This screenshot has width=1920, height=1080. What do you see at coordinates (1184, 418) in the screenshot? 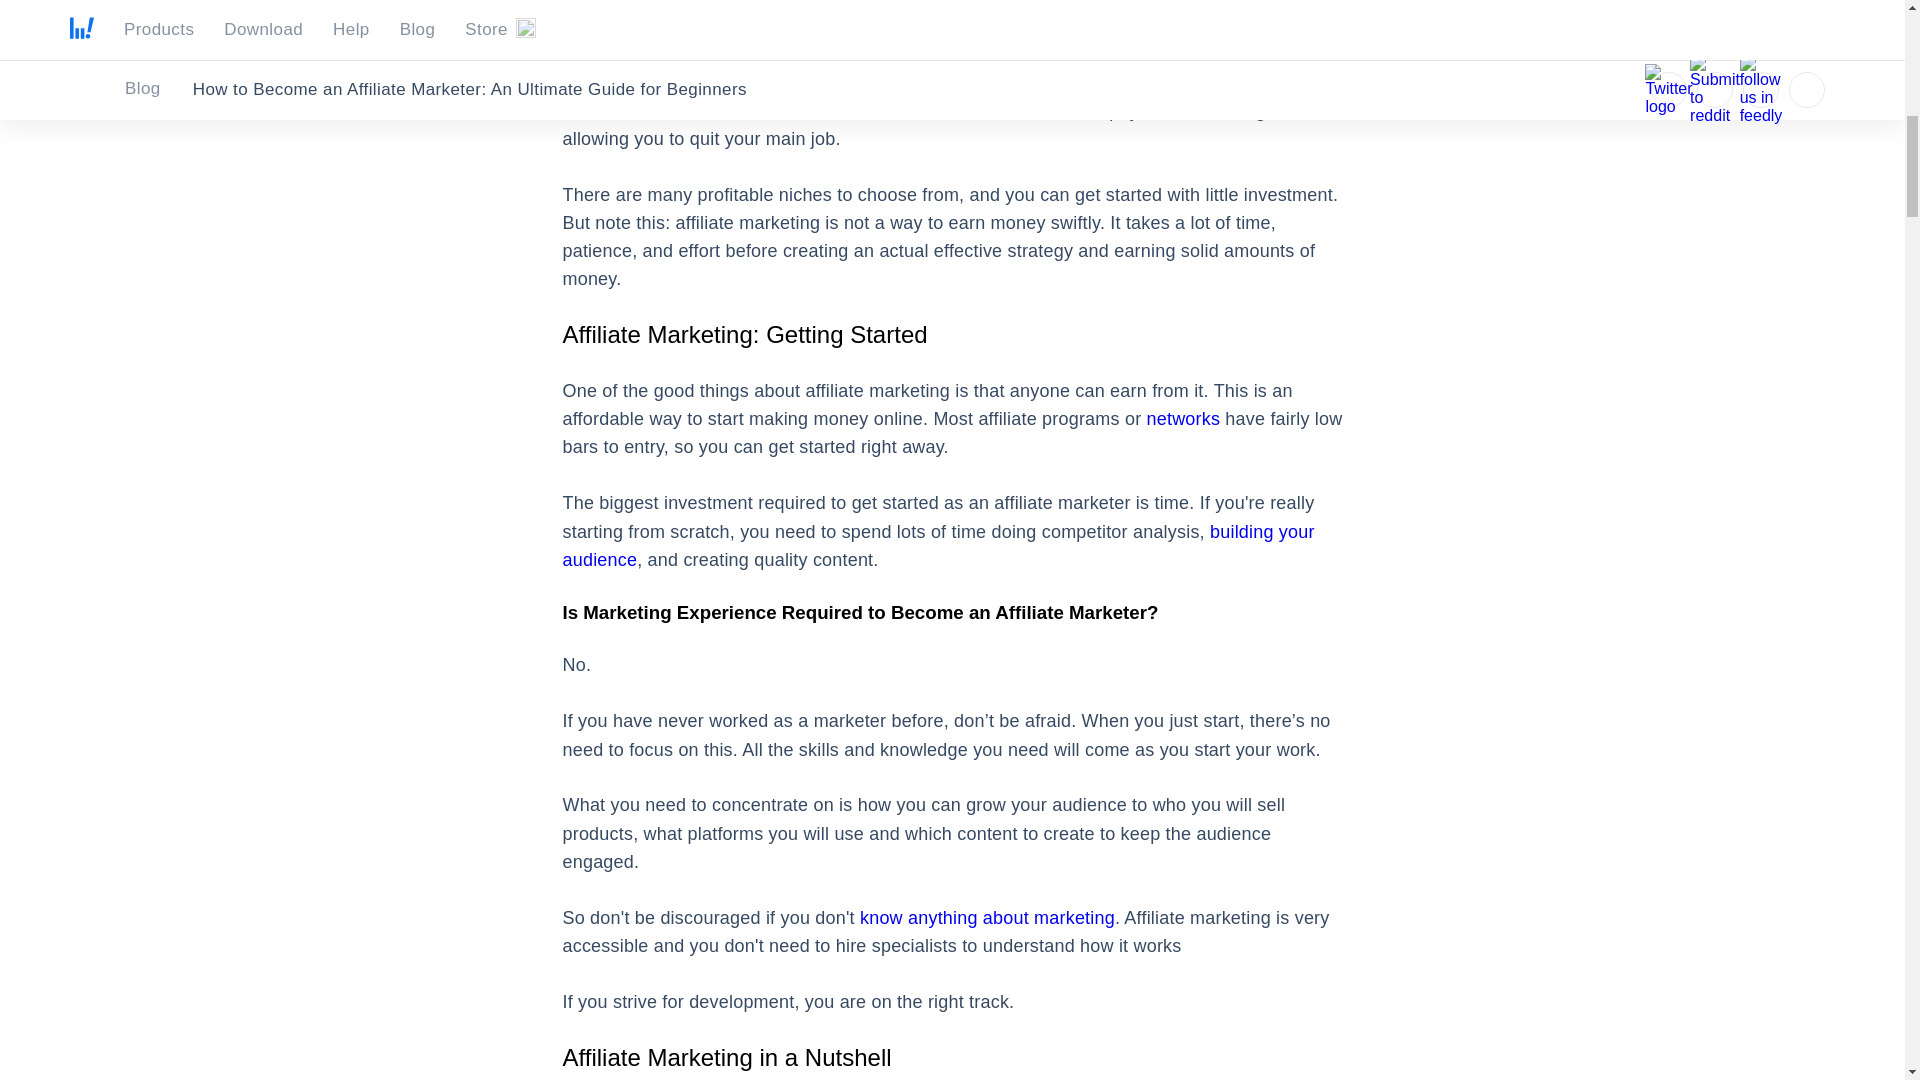
I see `networks` at bounding box center [1184, 418].